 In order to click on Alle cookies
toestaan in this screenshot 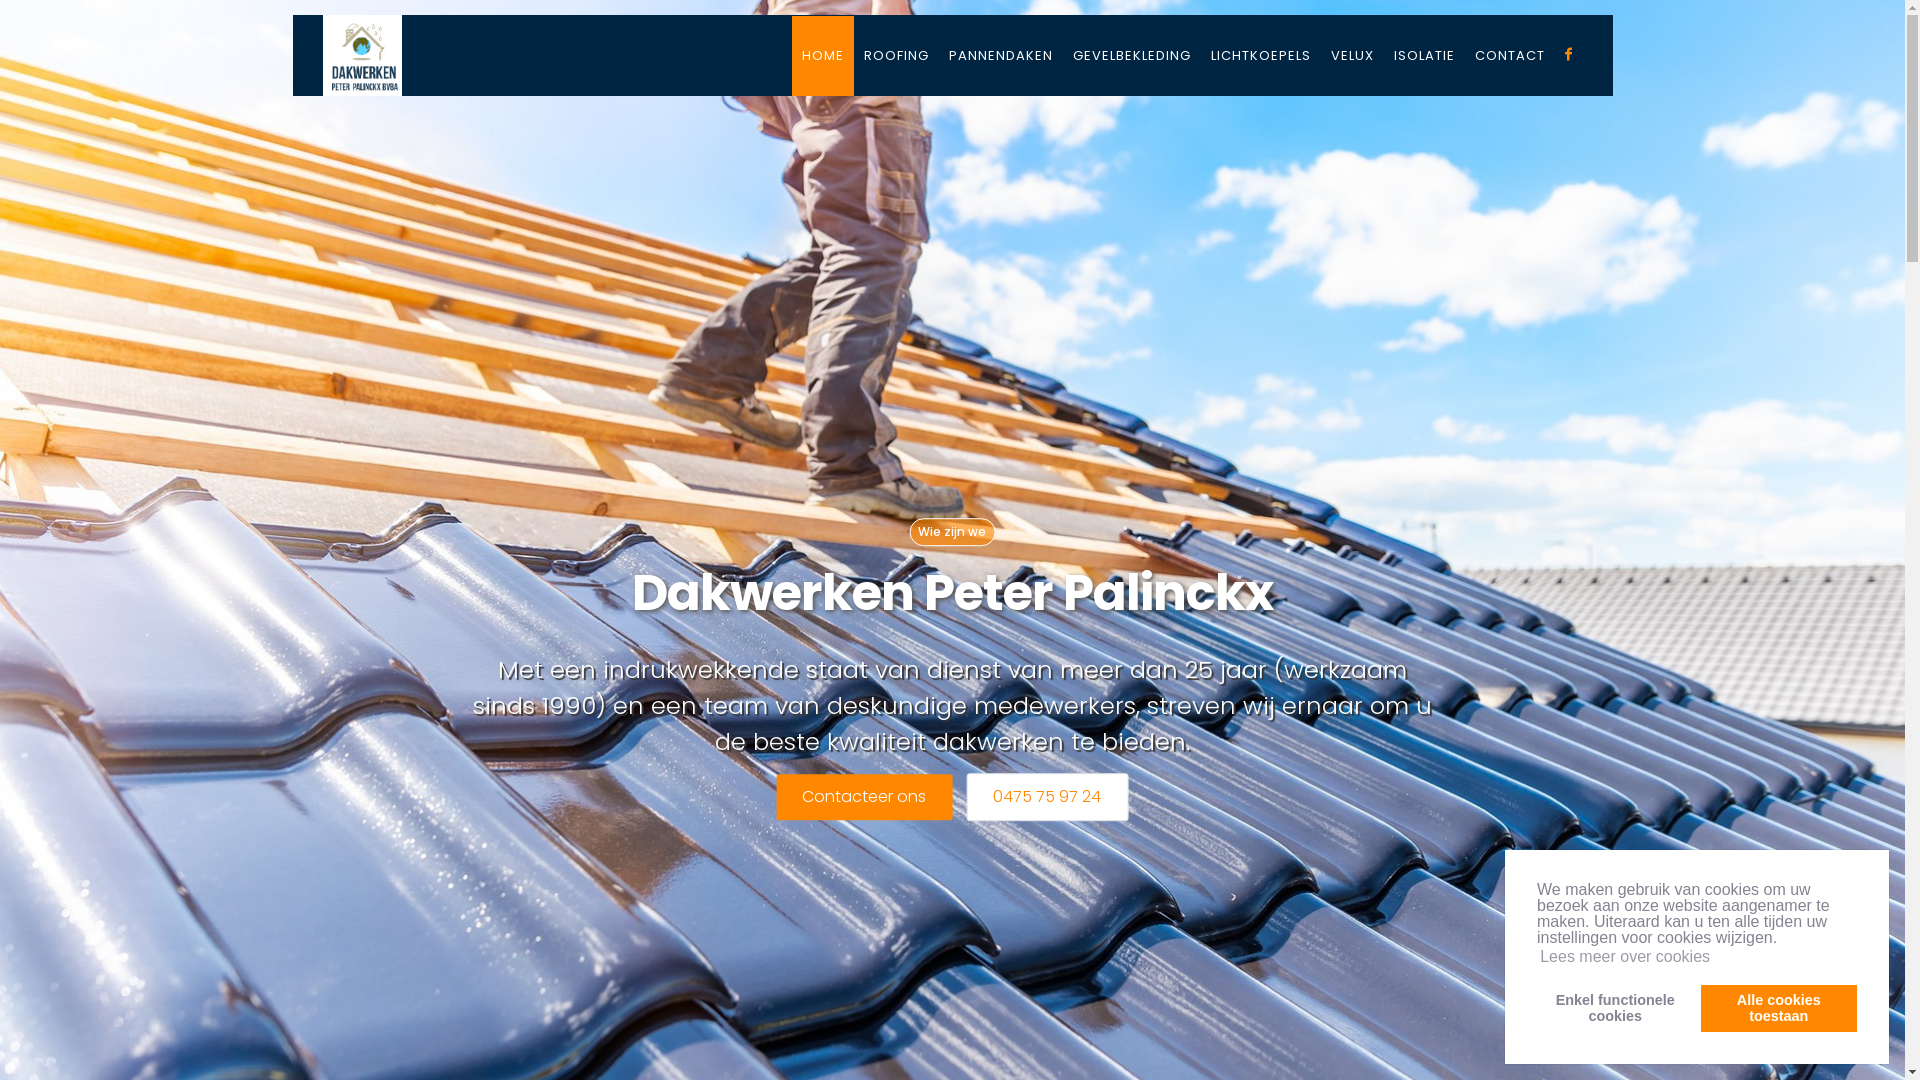, I will do `click(1779, 1008)`.